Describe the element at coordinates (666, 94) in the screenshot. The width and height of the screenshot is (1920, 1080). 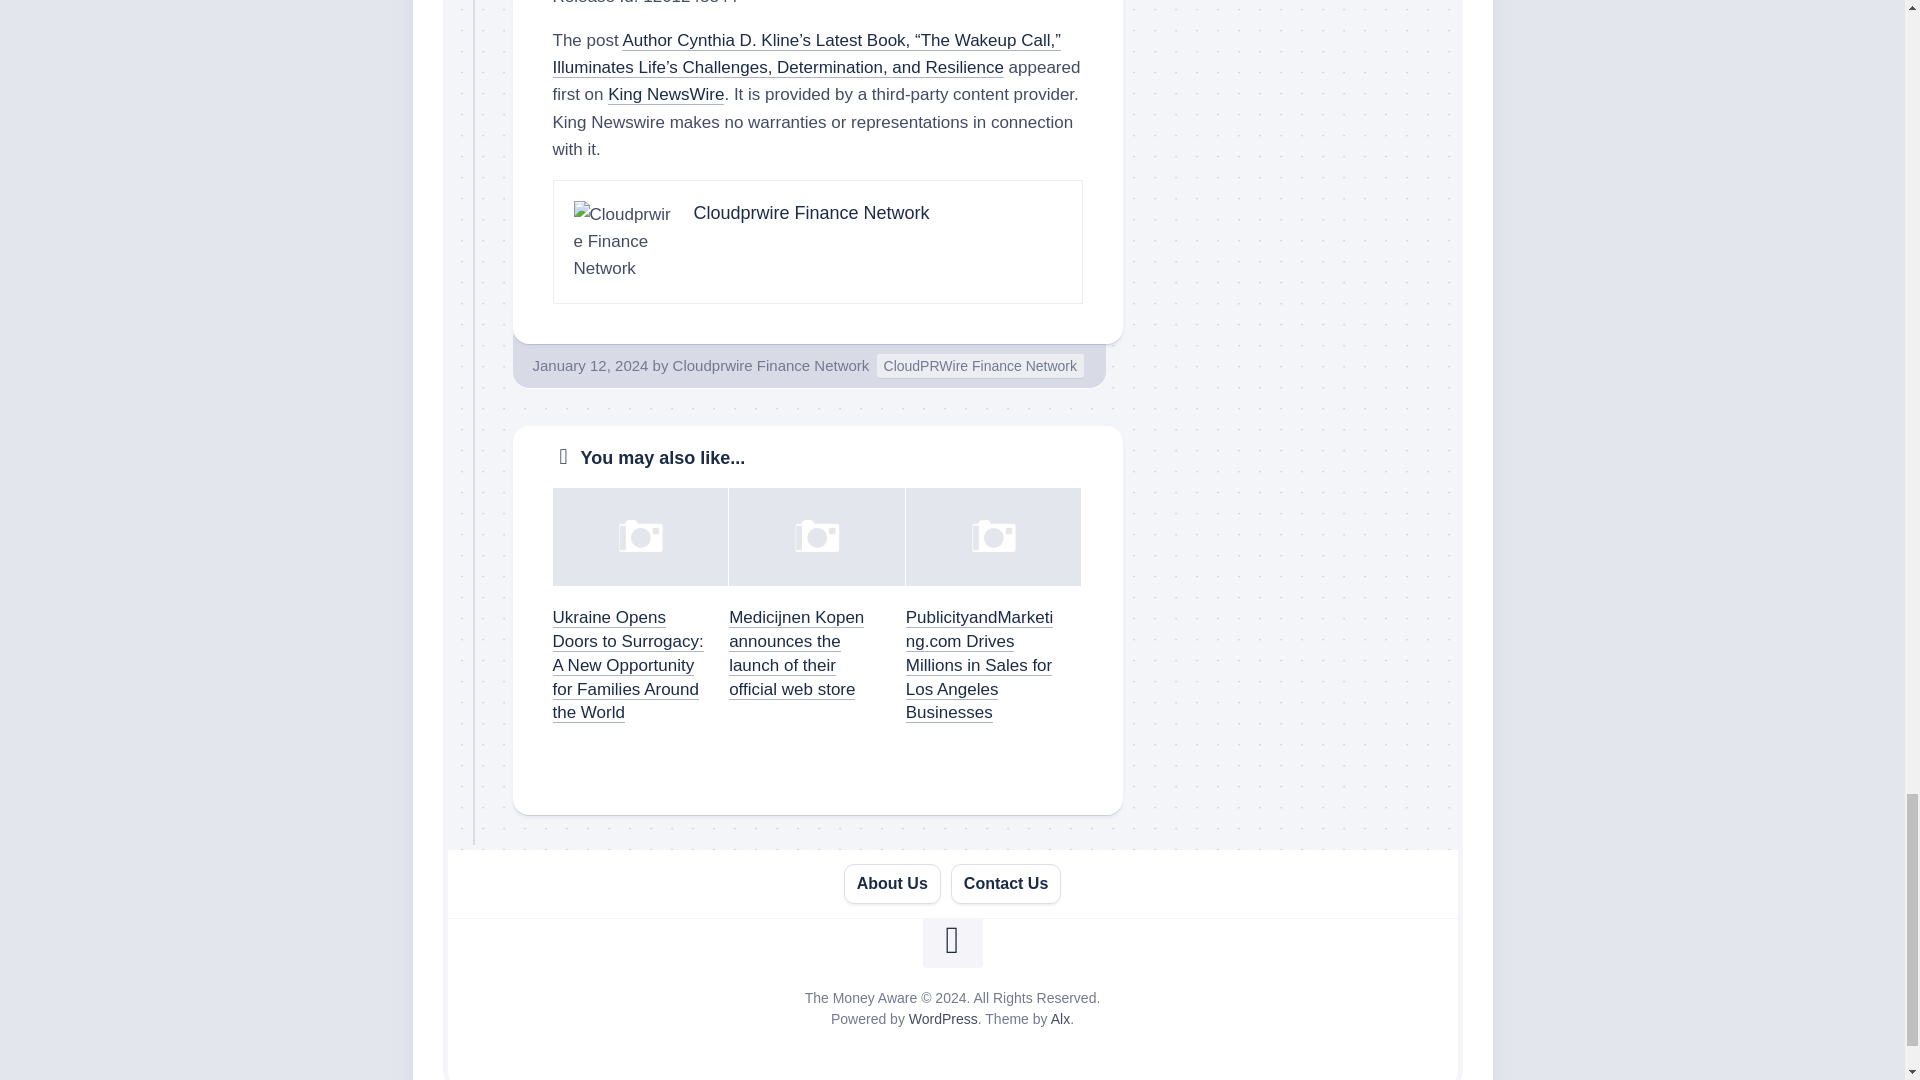
I see `King NewsWire` at that location.